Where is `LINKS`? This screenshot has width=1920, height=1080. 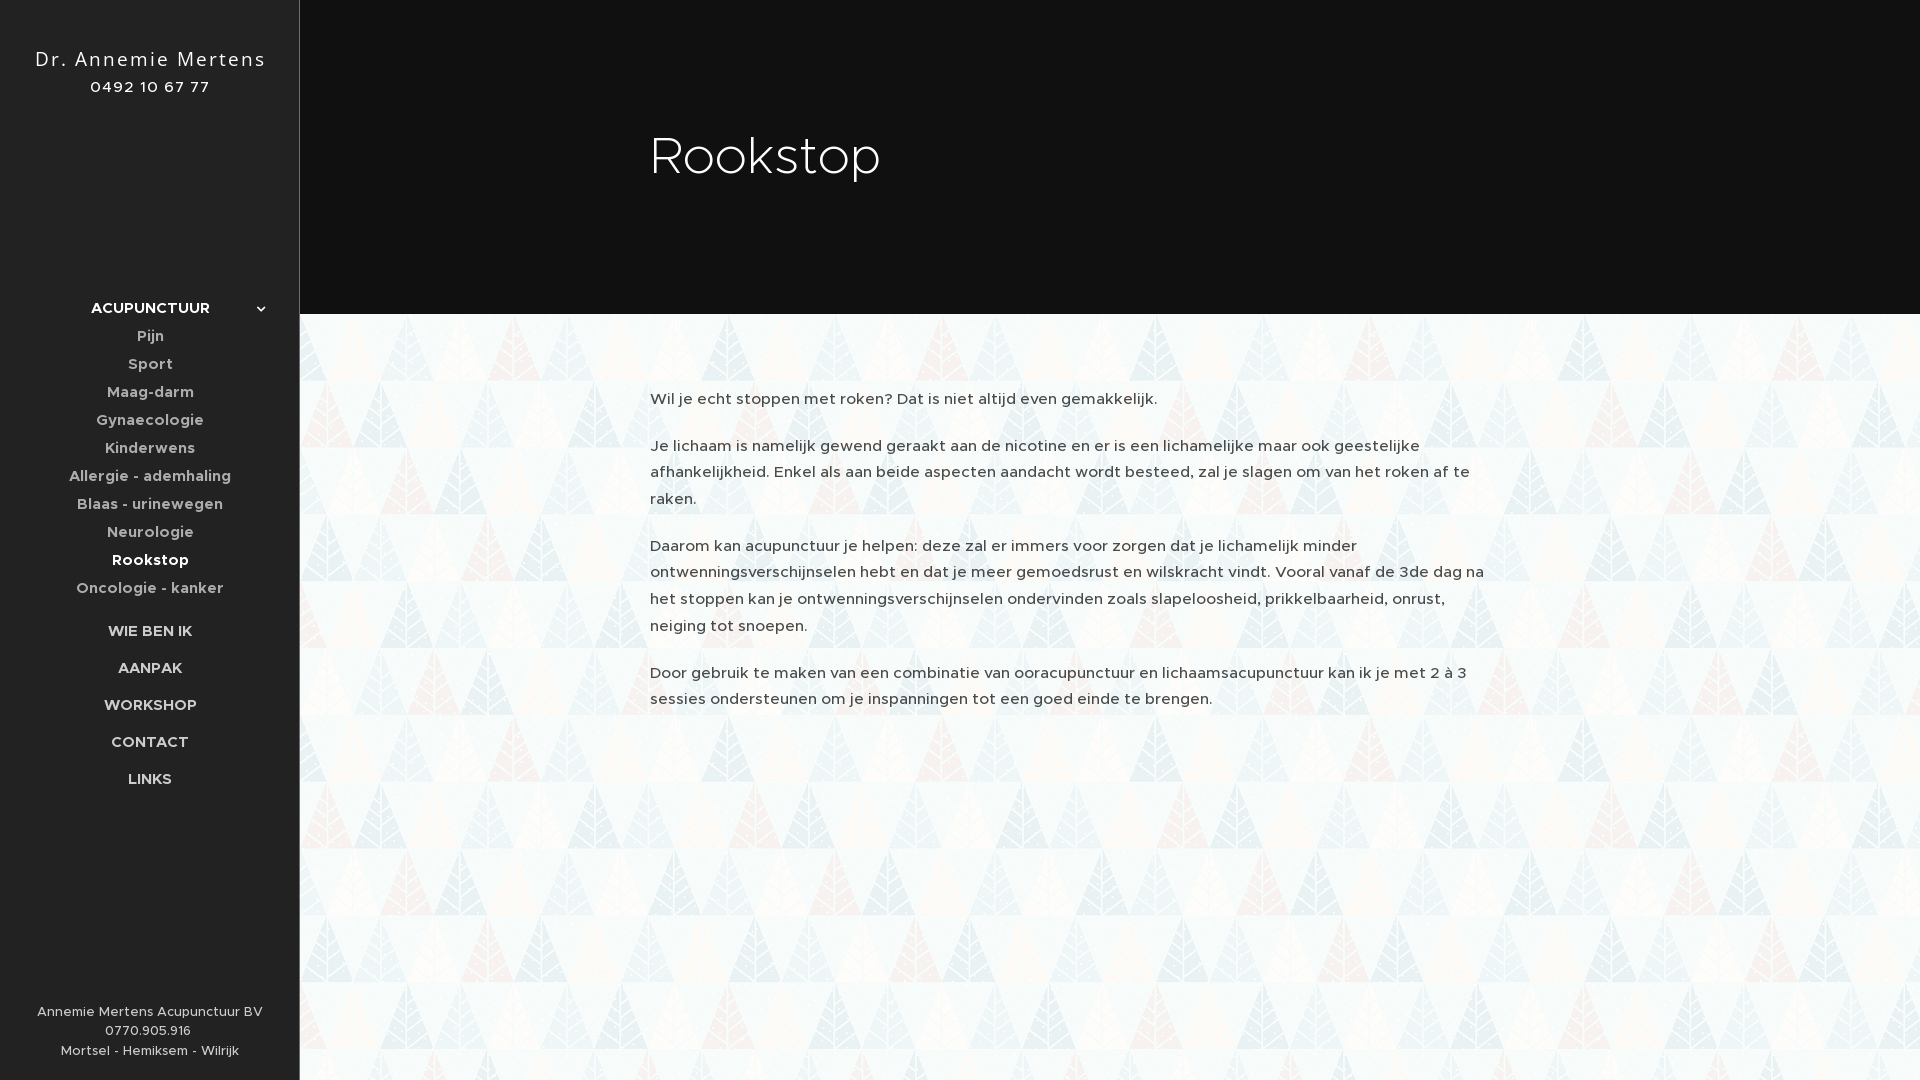
LINKS is located at coordinates (150, 778).